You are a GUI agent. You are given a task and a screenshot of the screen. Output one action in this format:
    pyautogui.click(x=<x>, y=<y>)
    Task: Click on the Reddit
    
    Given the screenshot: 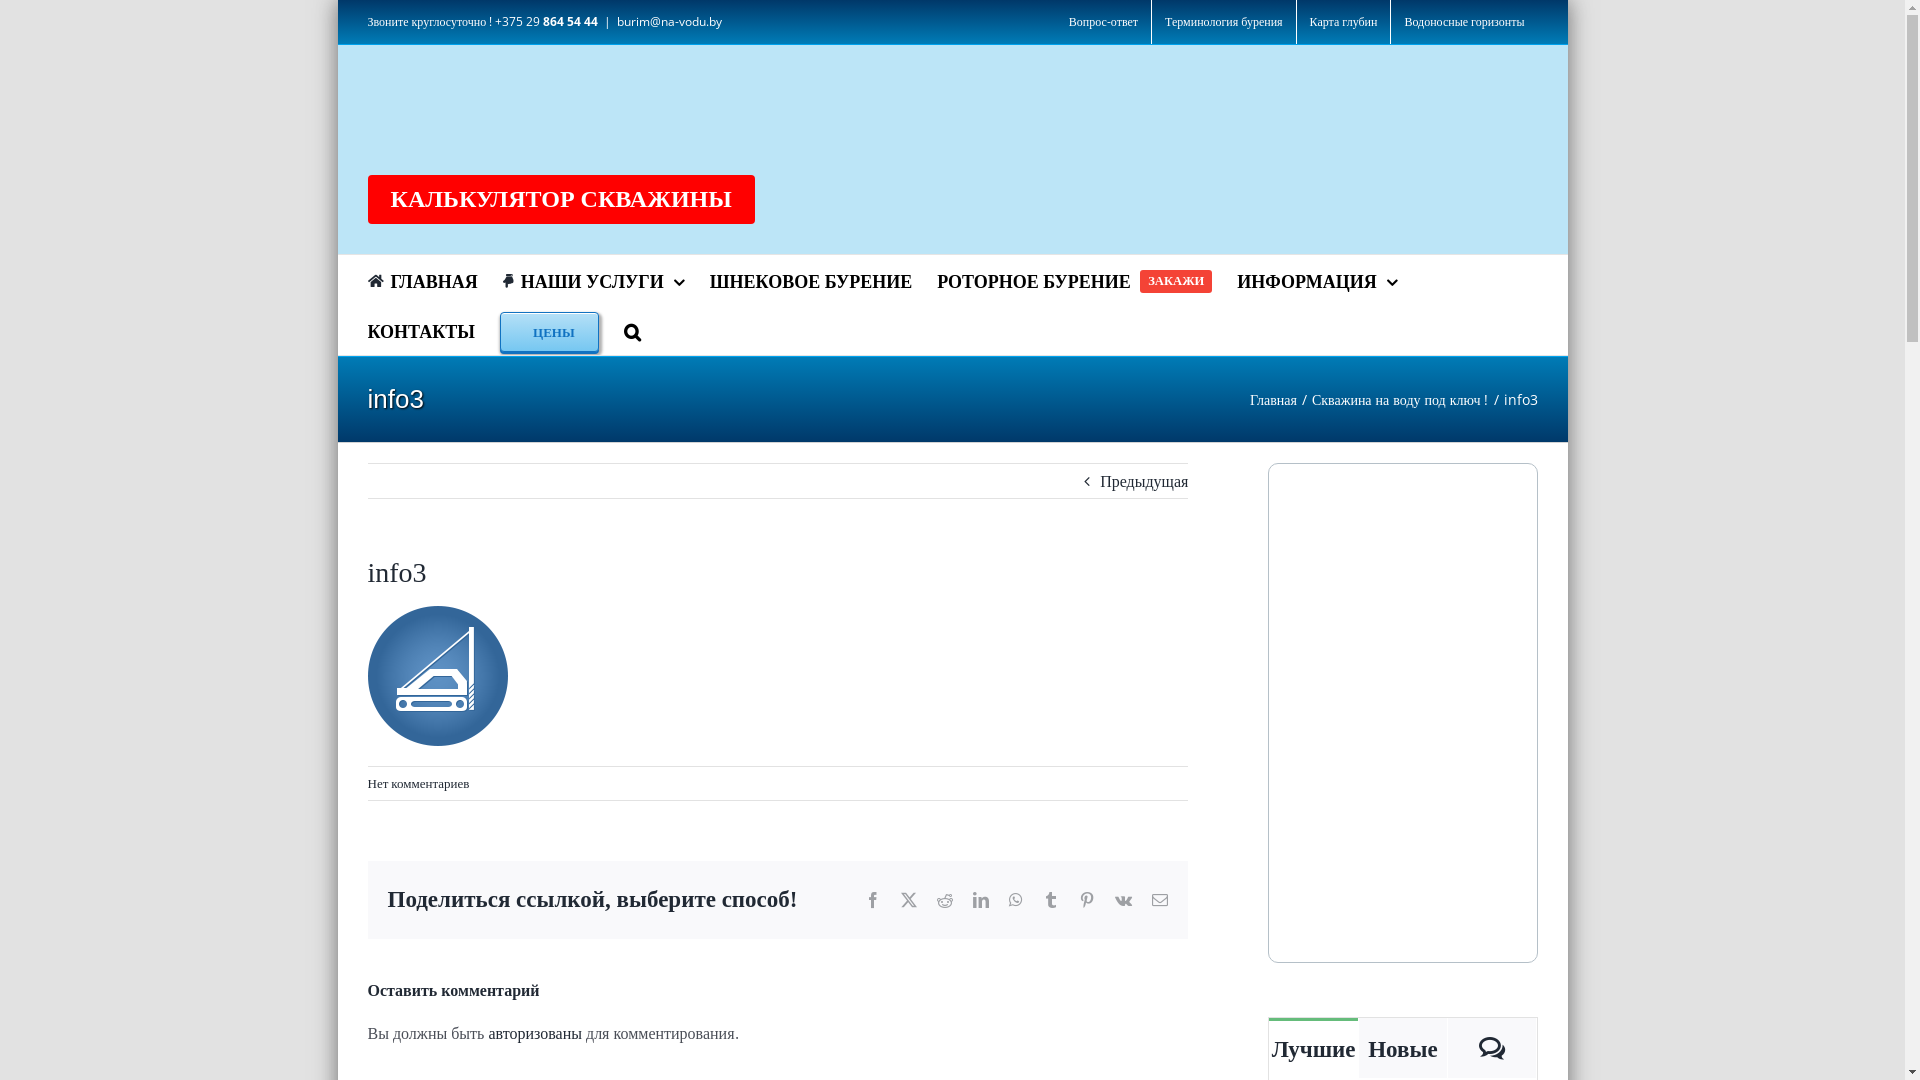 What is the action you would take?
    pyautogui.click(x=945, y=900)
    